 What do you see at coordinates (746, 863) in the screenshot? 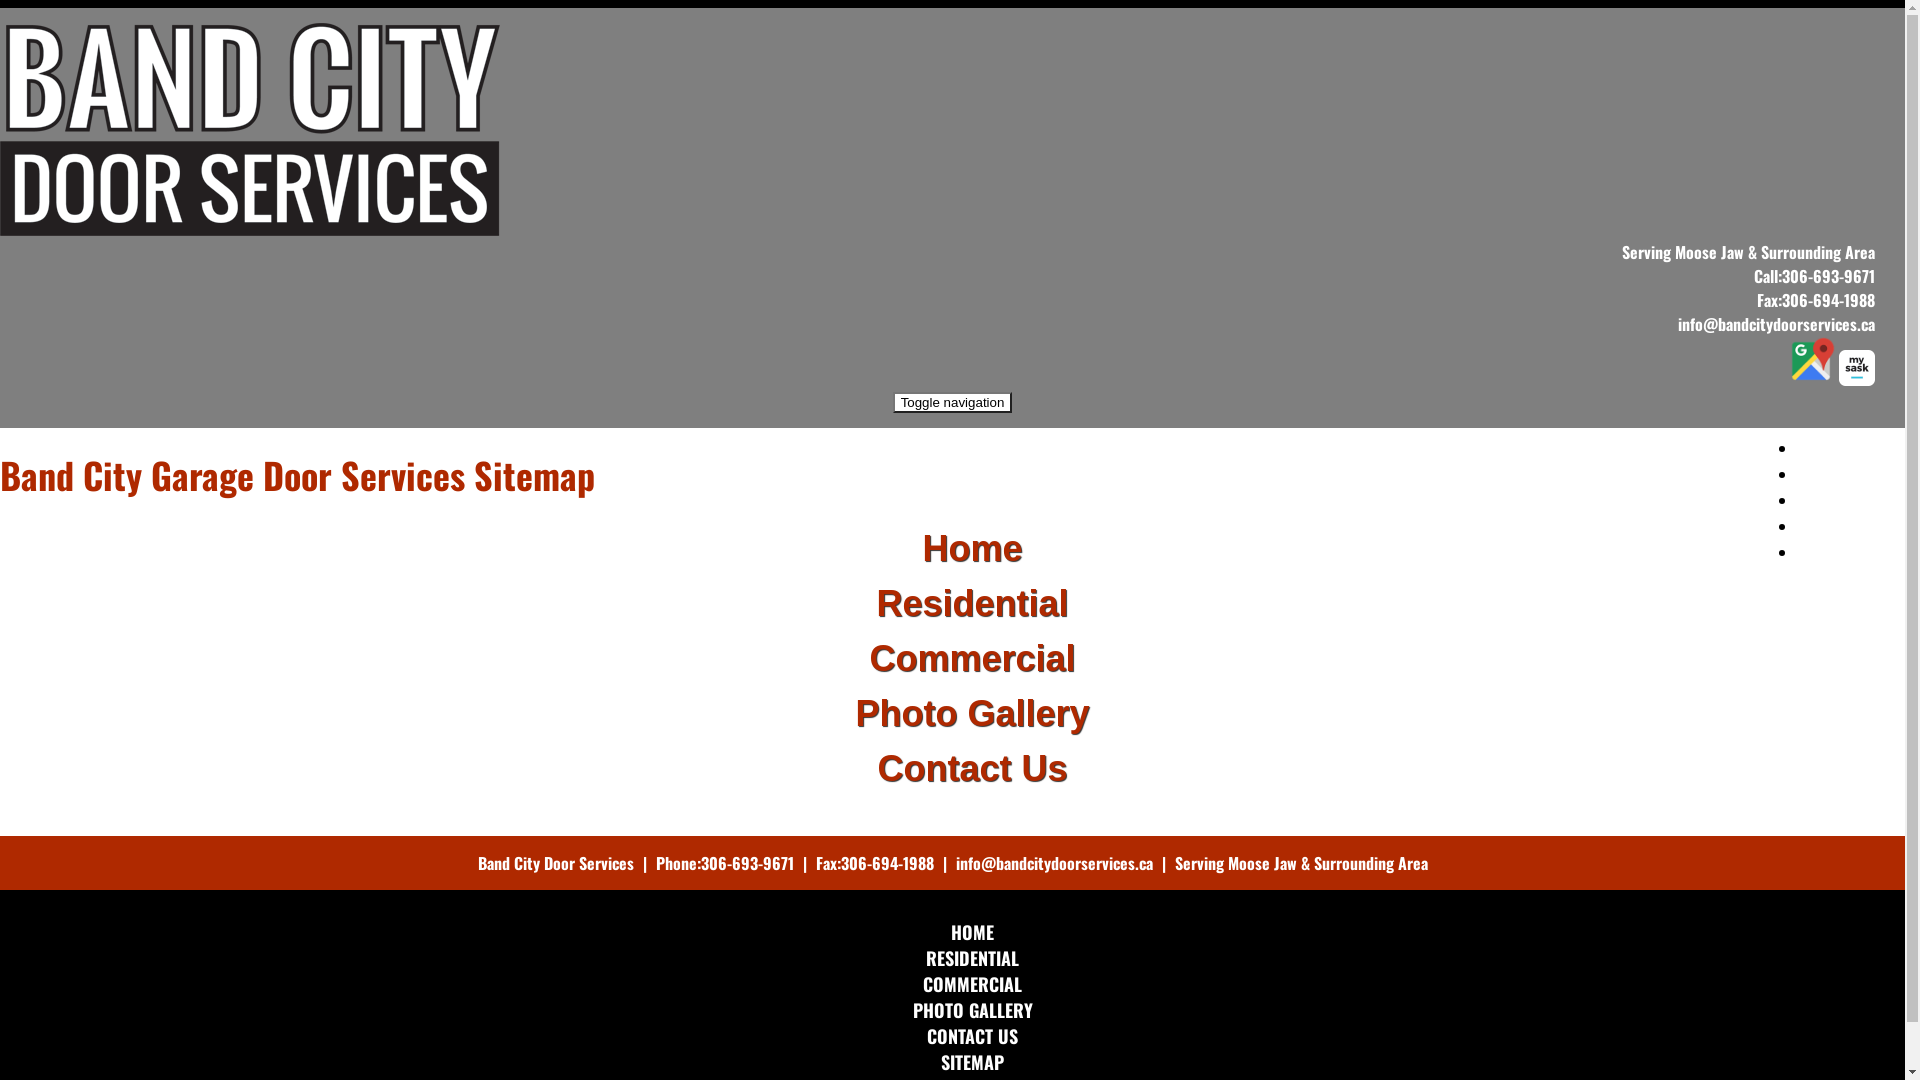
I see `306-693-9671` at bounding box center [746, 863].